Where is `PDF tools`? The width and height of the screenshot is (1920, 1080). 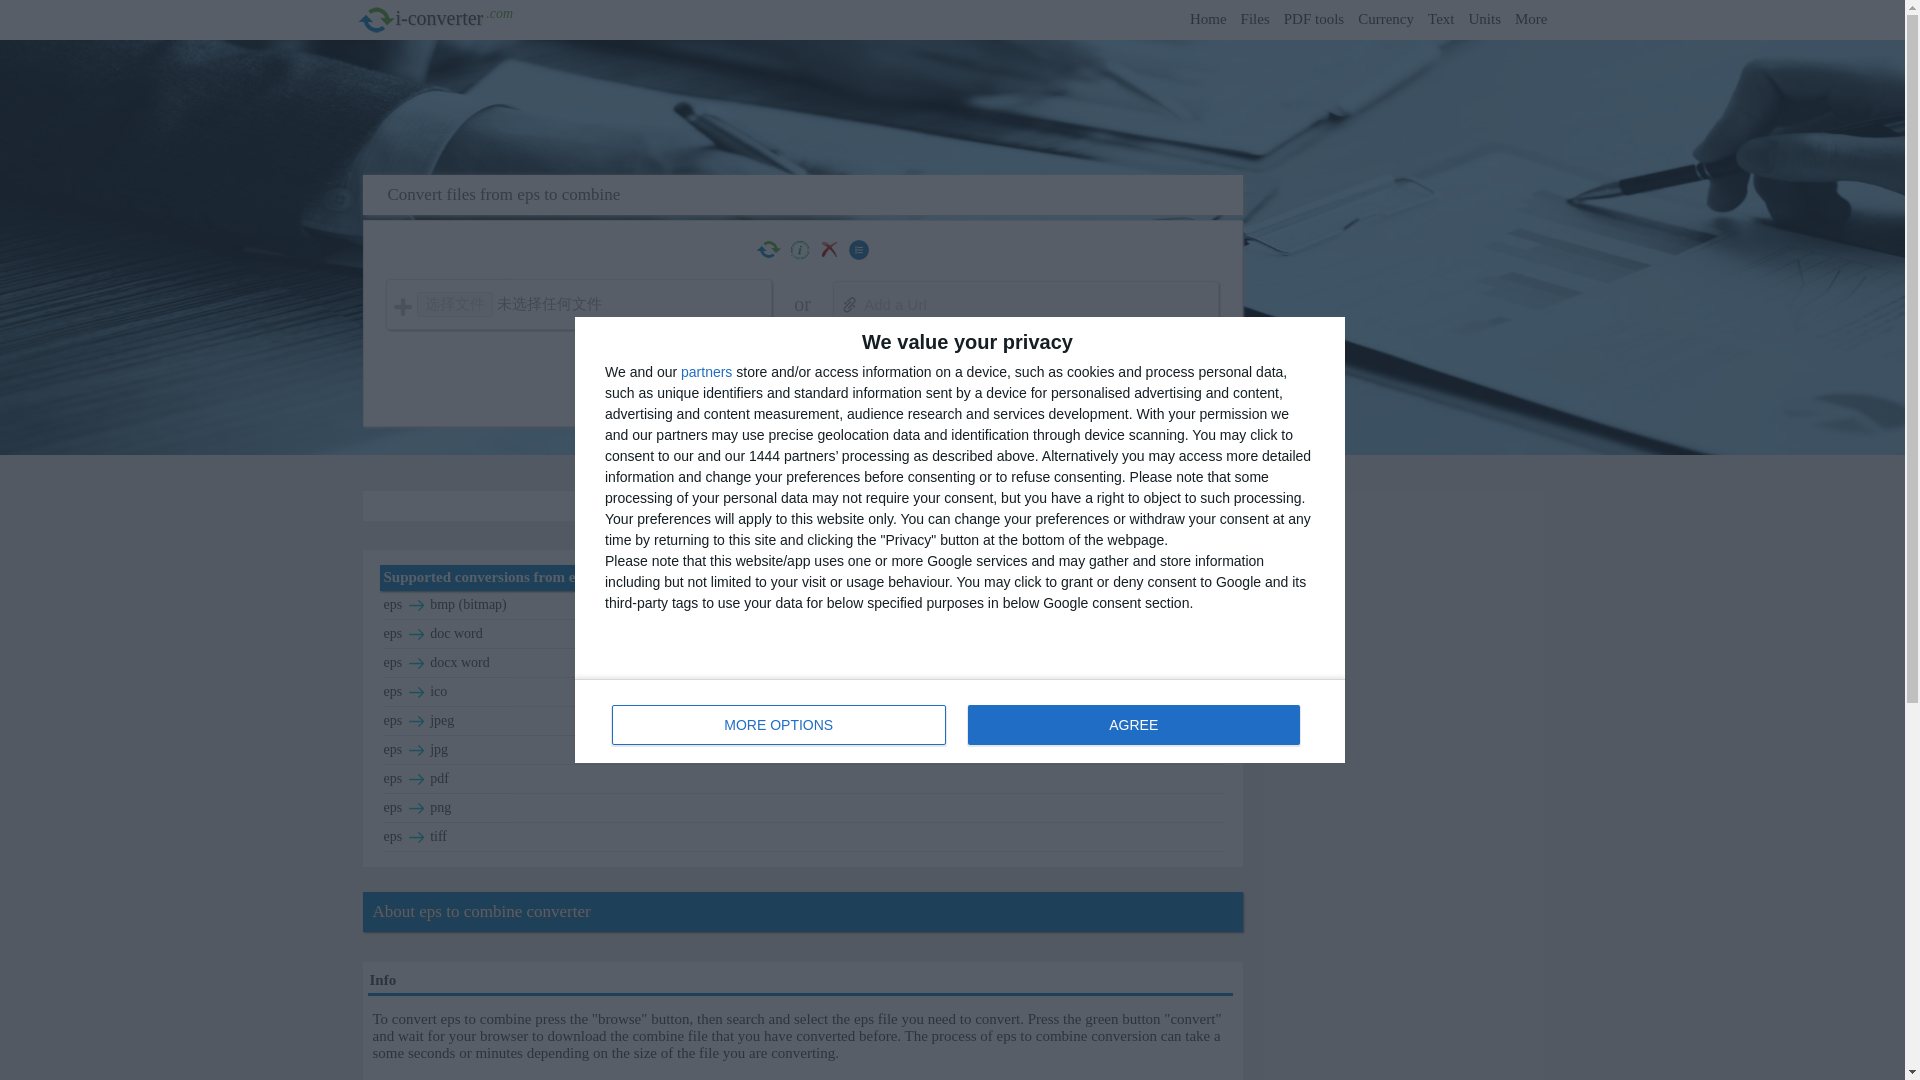 PDF tools is located at coordinates (960, 720).